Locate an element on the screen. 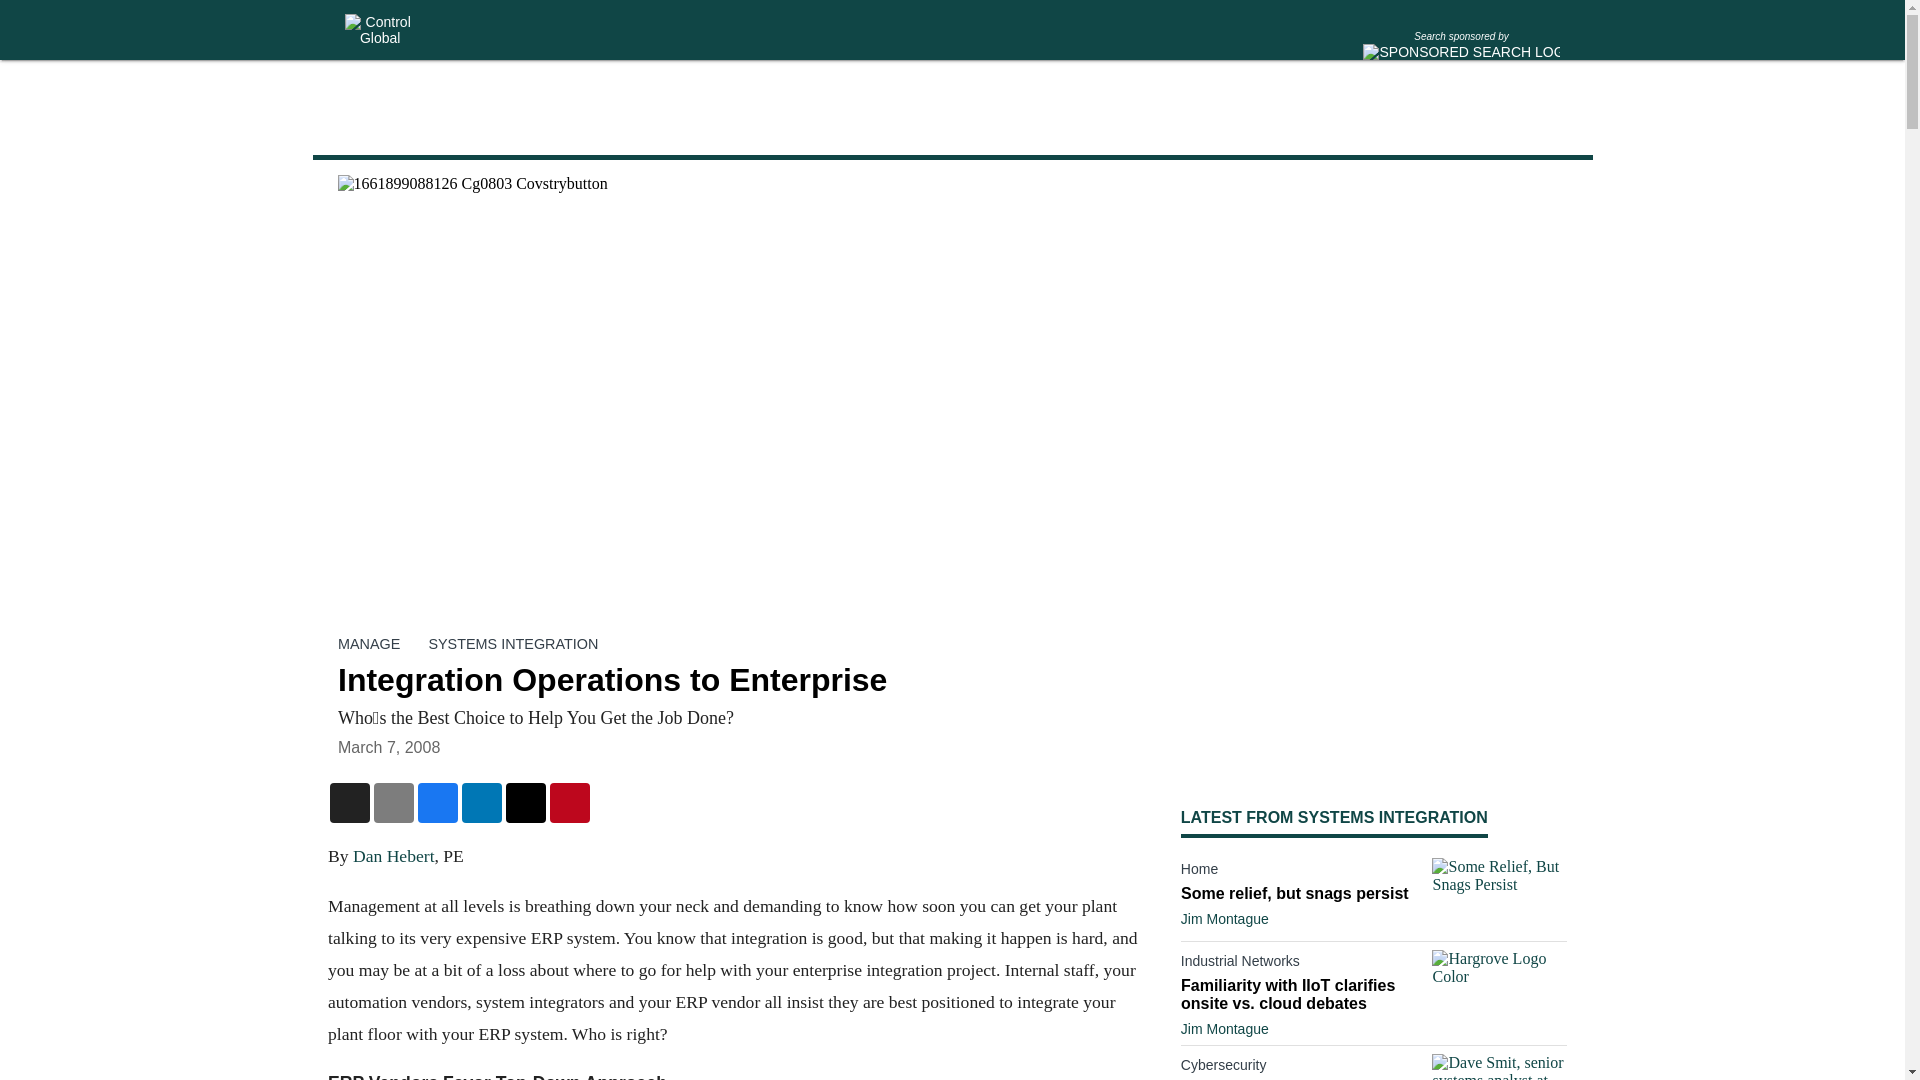 The image size is (1920, 1080). Dan Hebert is located at coordinates (392, 856).